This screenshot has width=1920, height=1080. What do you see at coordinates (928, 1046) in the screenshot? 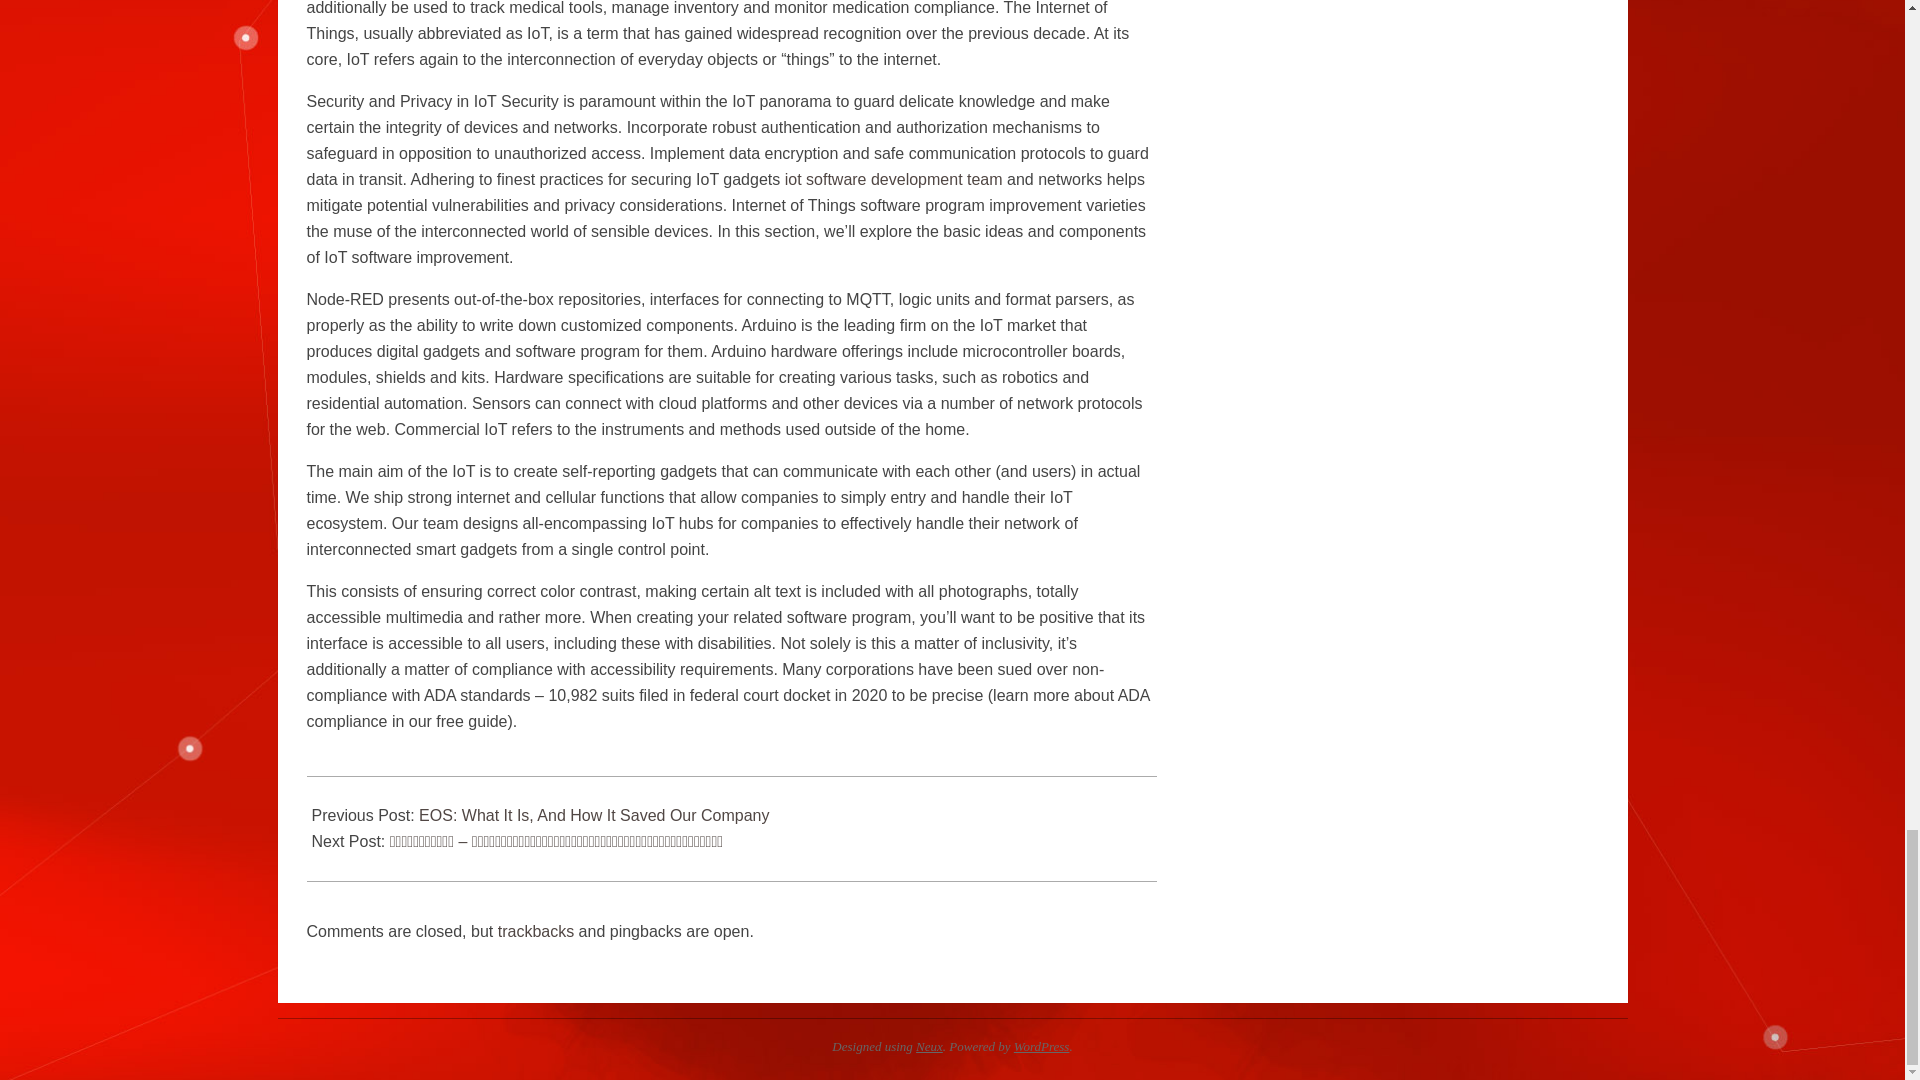
I see `Neux WordPress Theme` at bounding box center [928, 1046].